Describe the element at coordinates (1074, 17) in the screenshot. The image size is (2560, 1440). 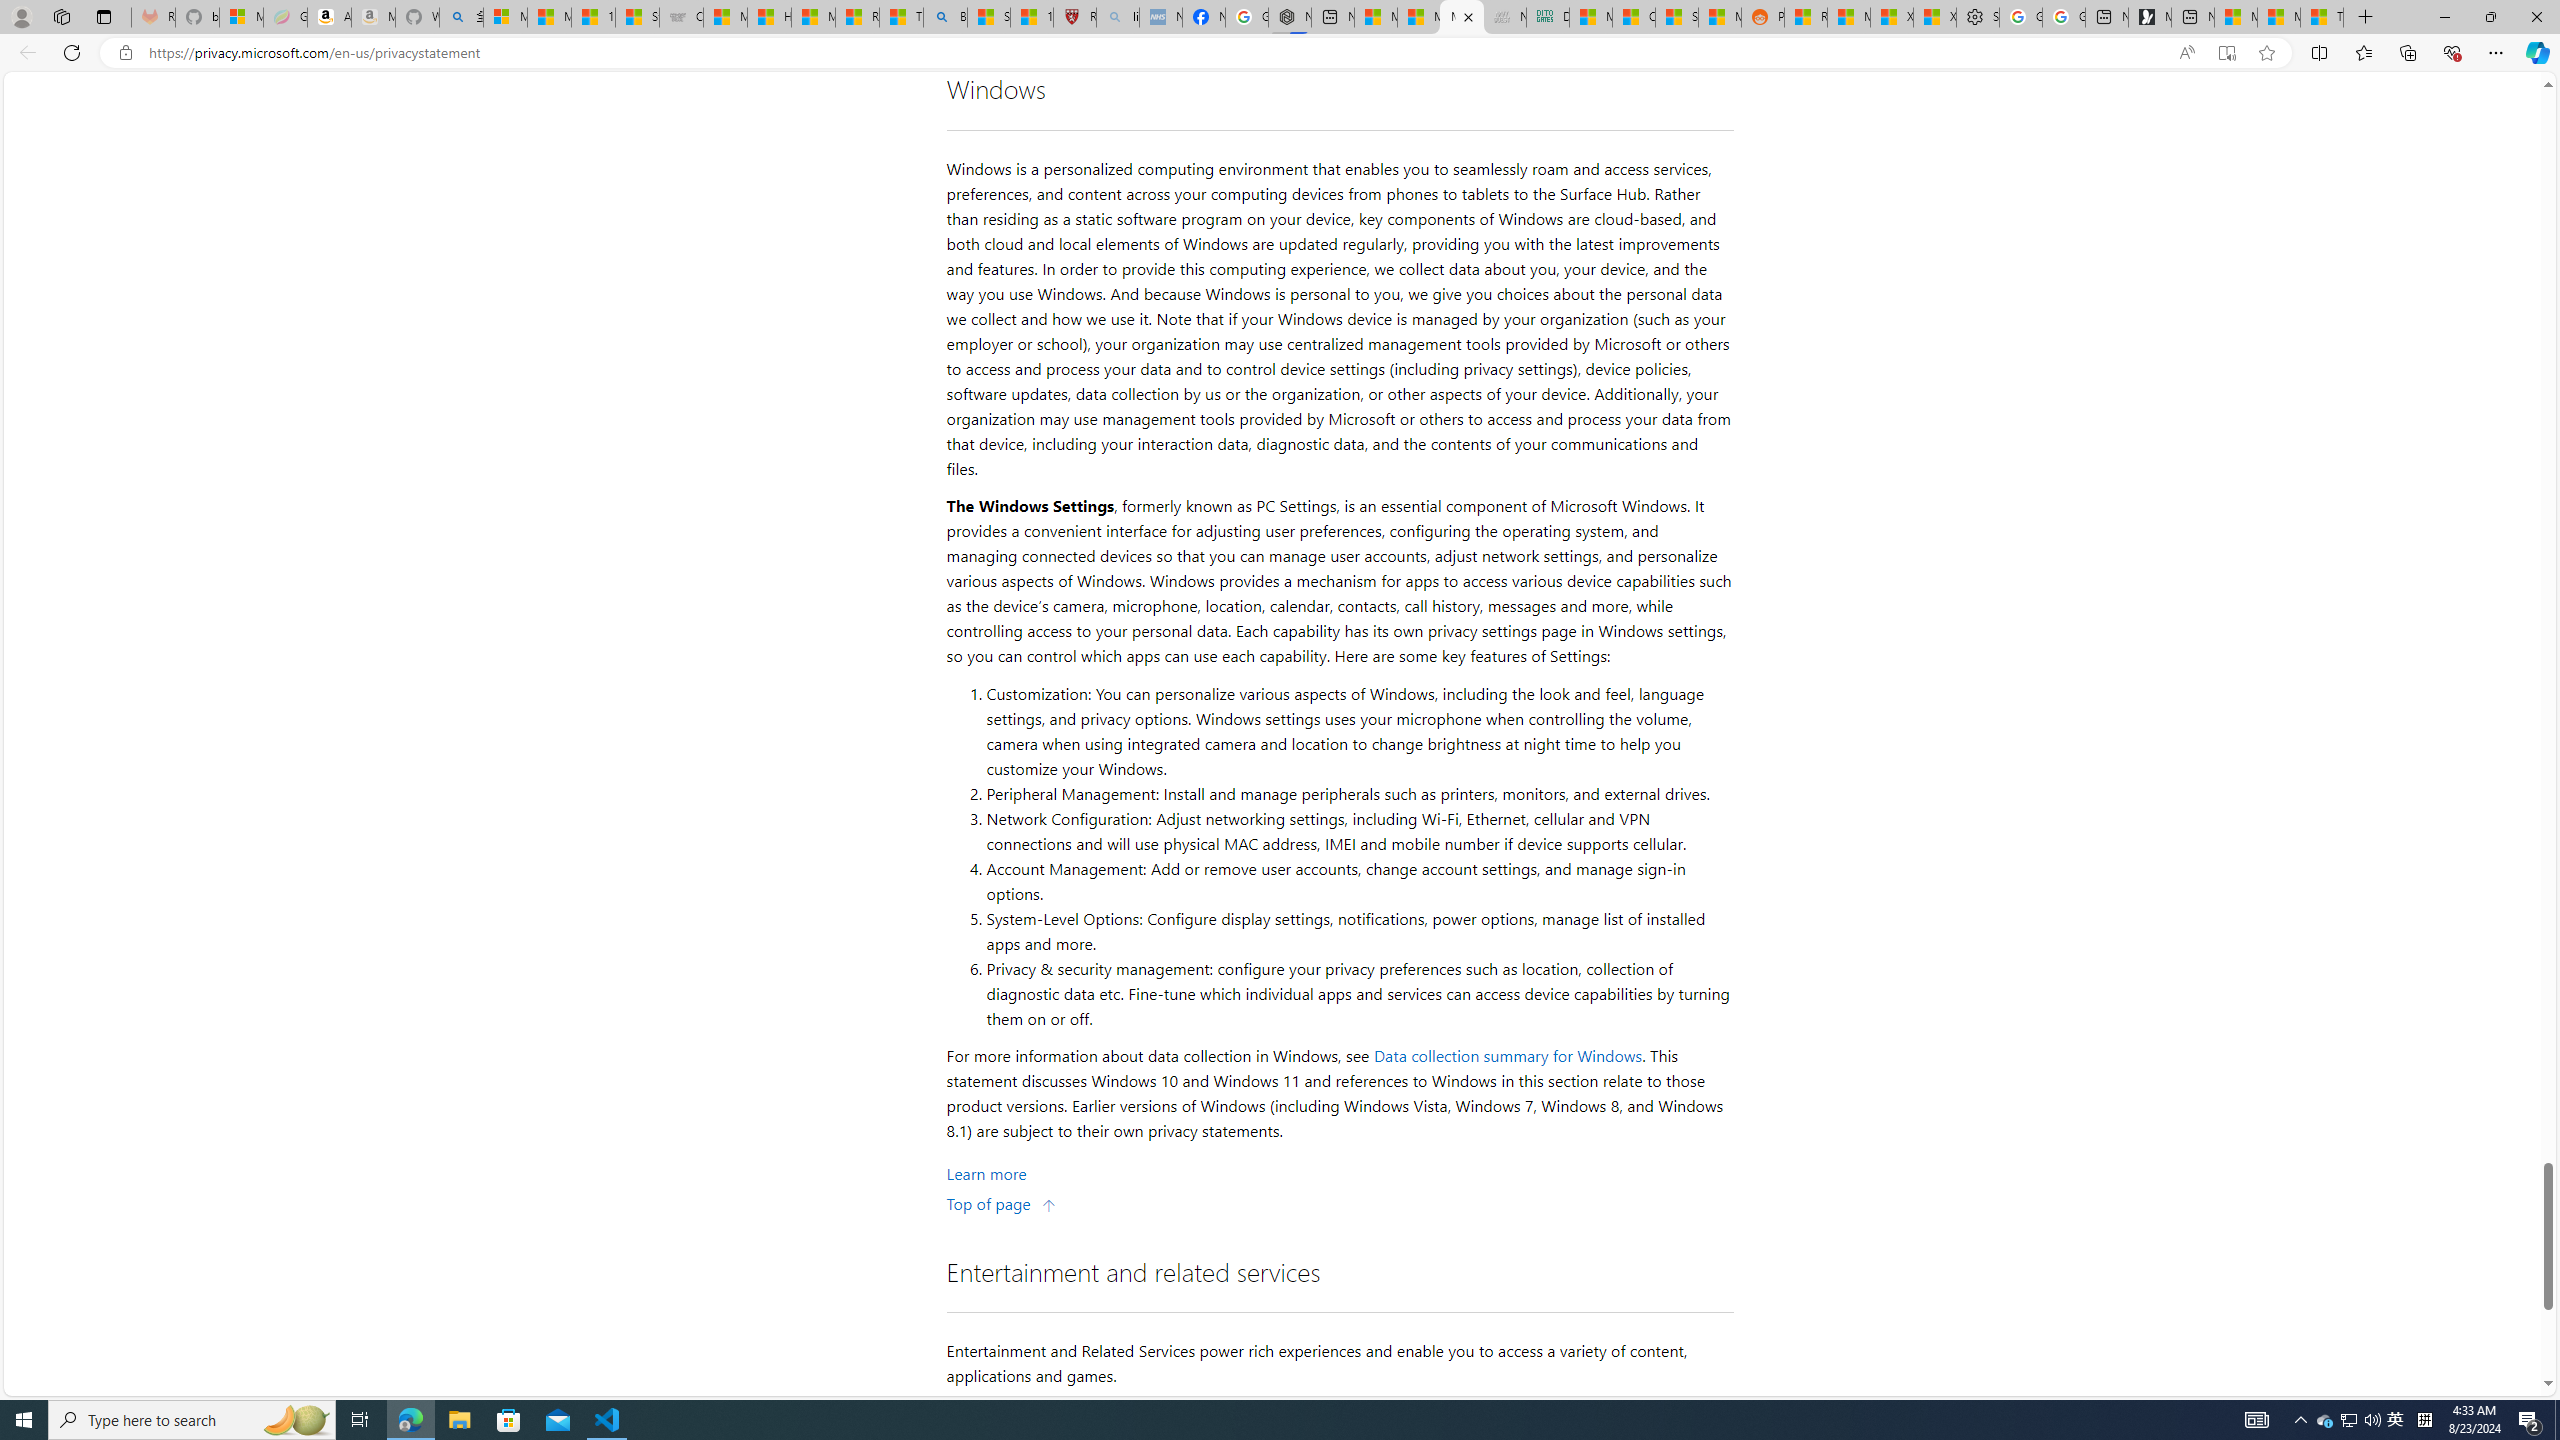
I see `Robert H. Shmerling, MD - Harvard Health` at that location.